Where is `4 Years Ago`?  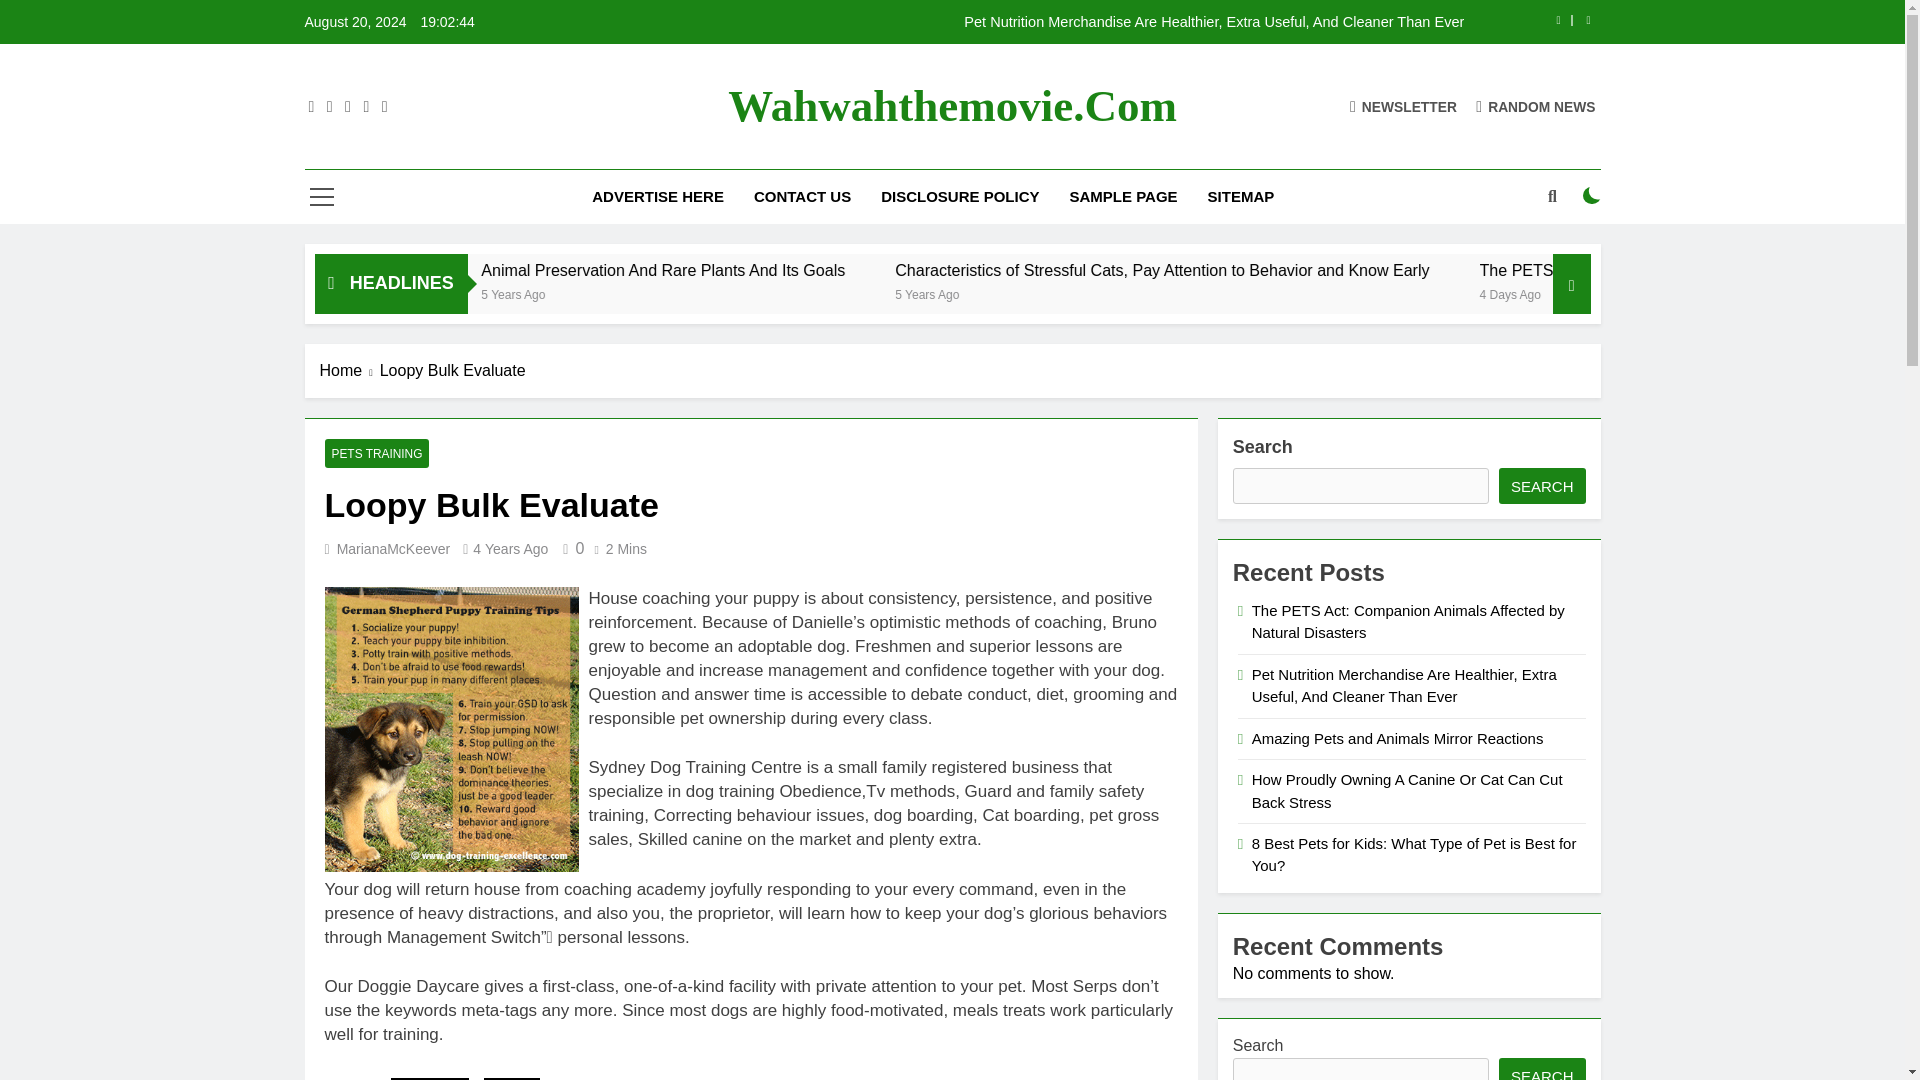 4 Years Ago is located at coordinates (446, 294).